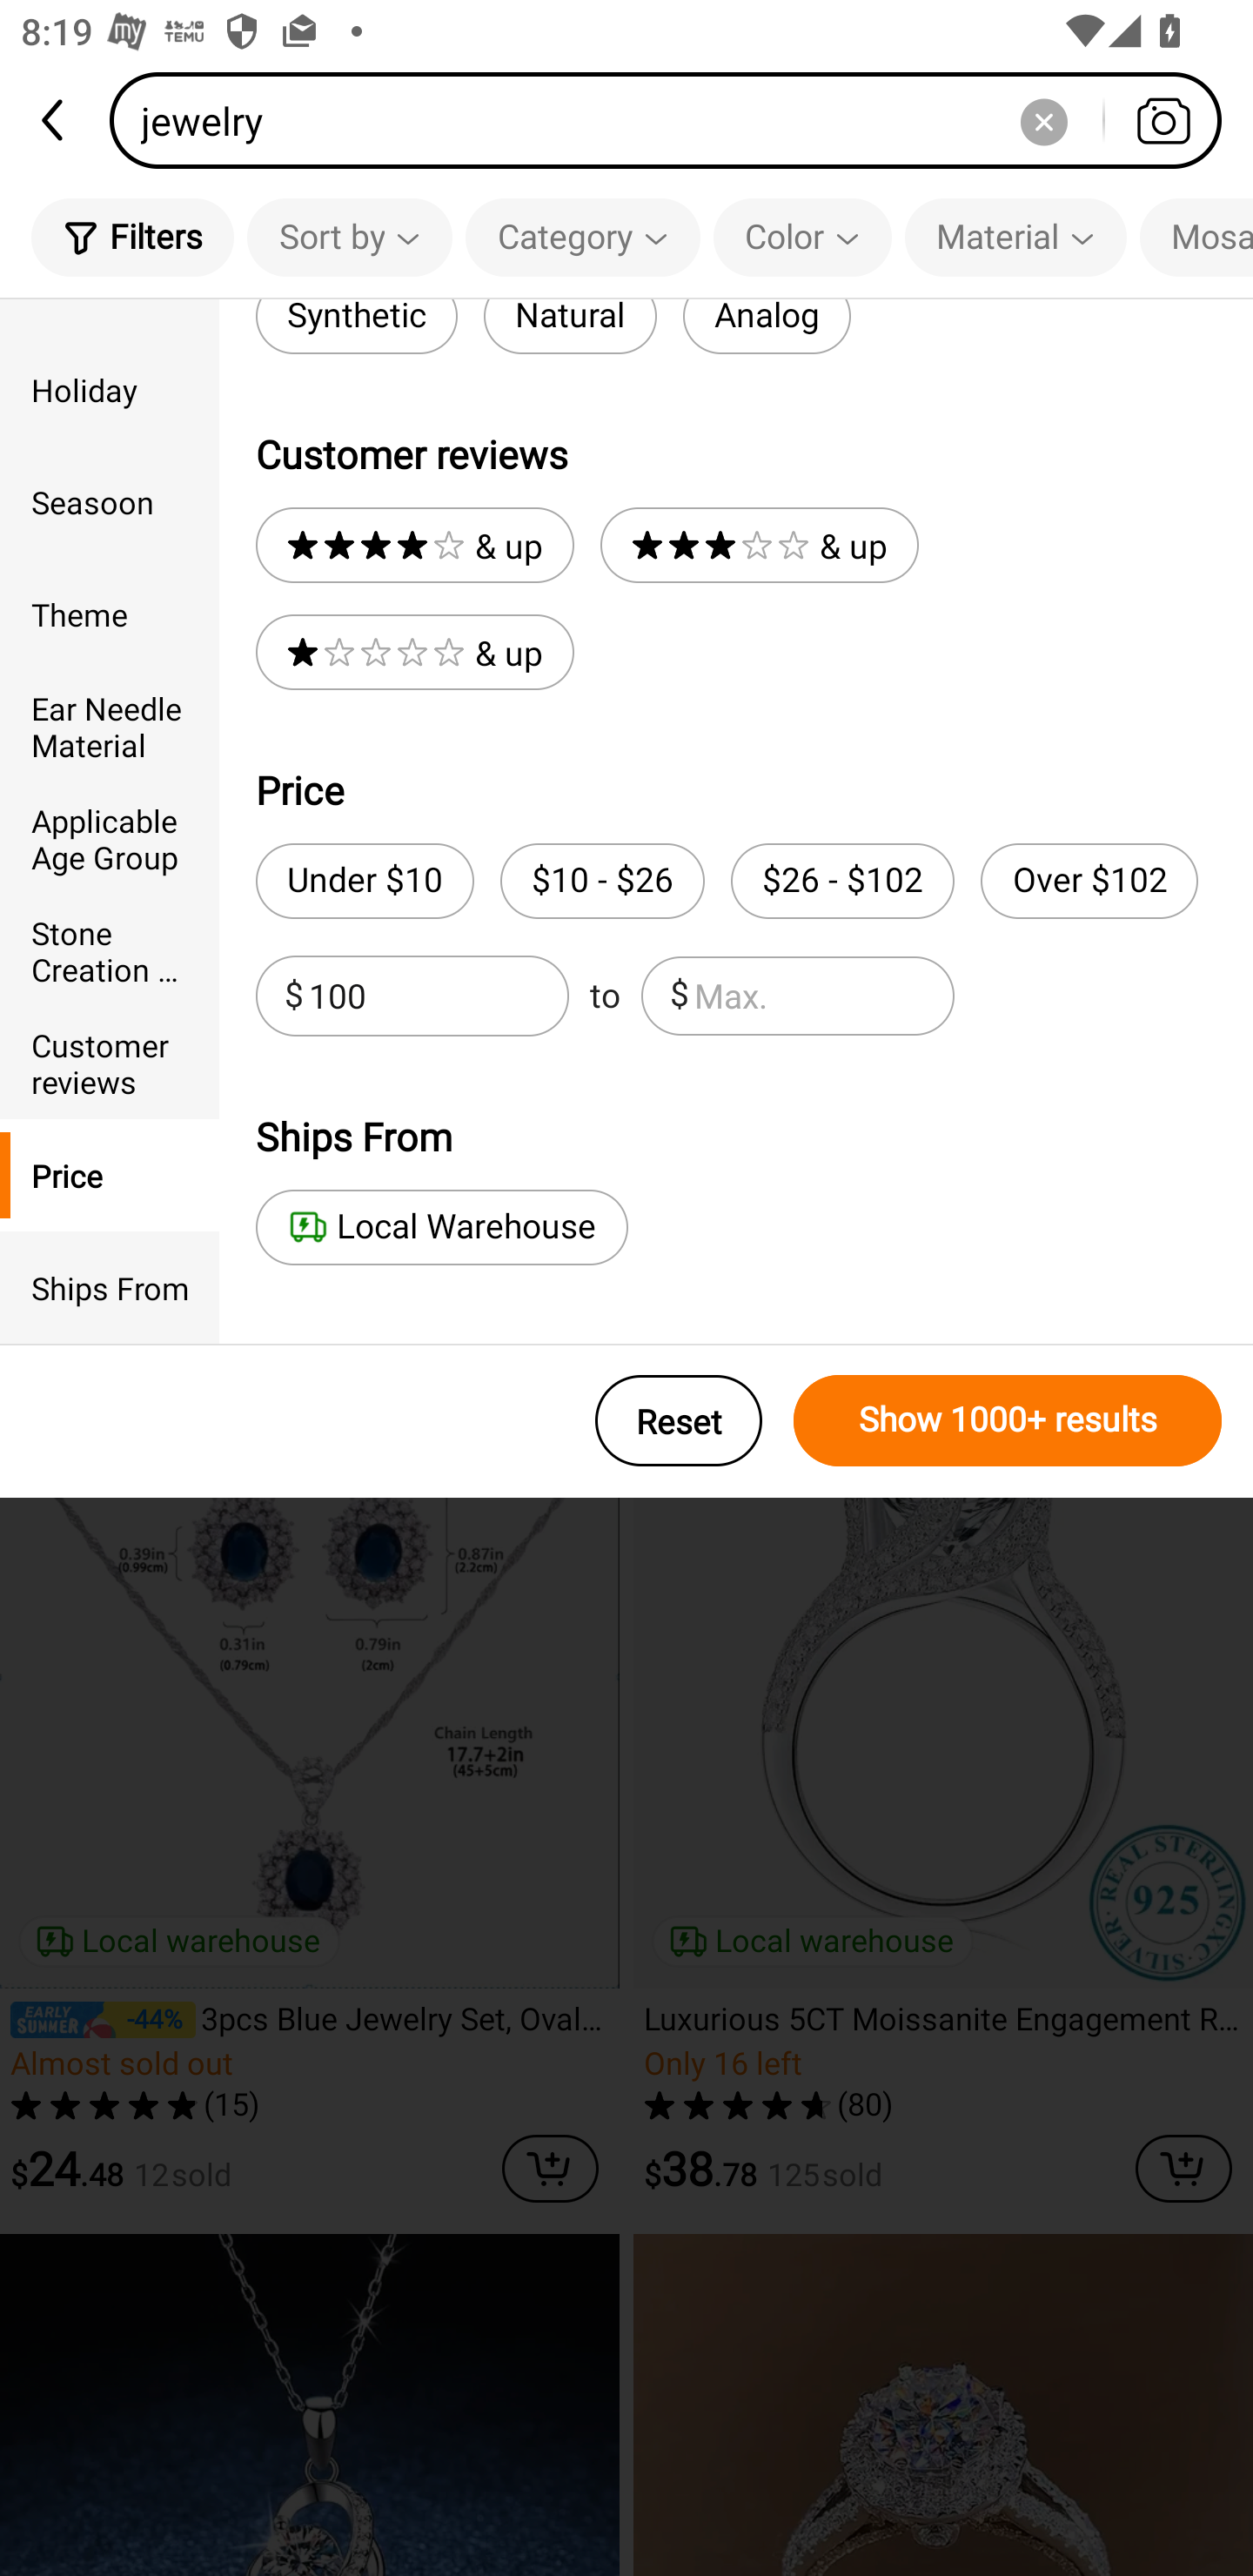  I want to click on back, so click(55, 120).